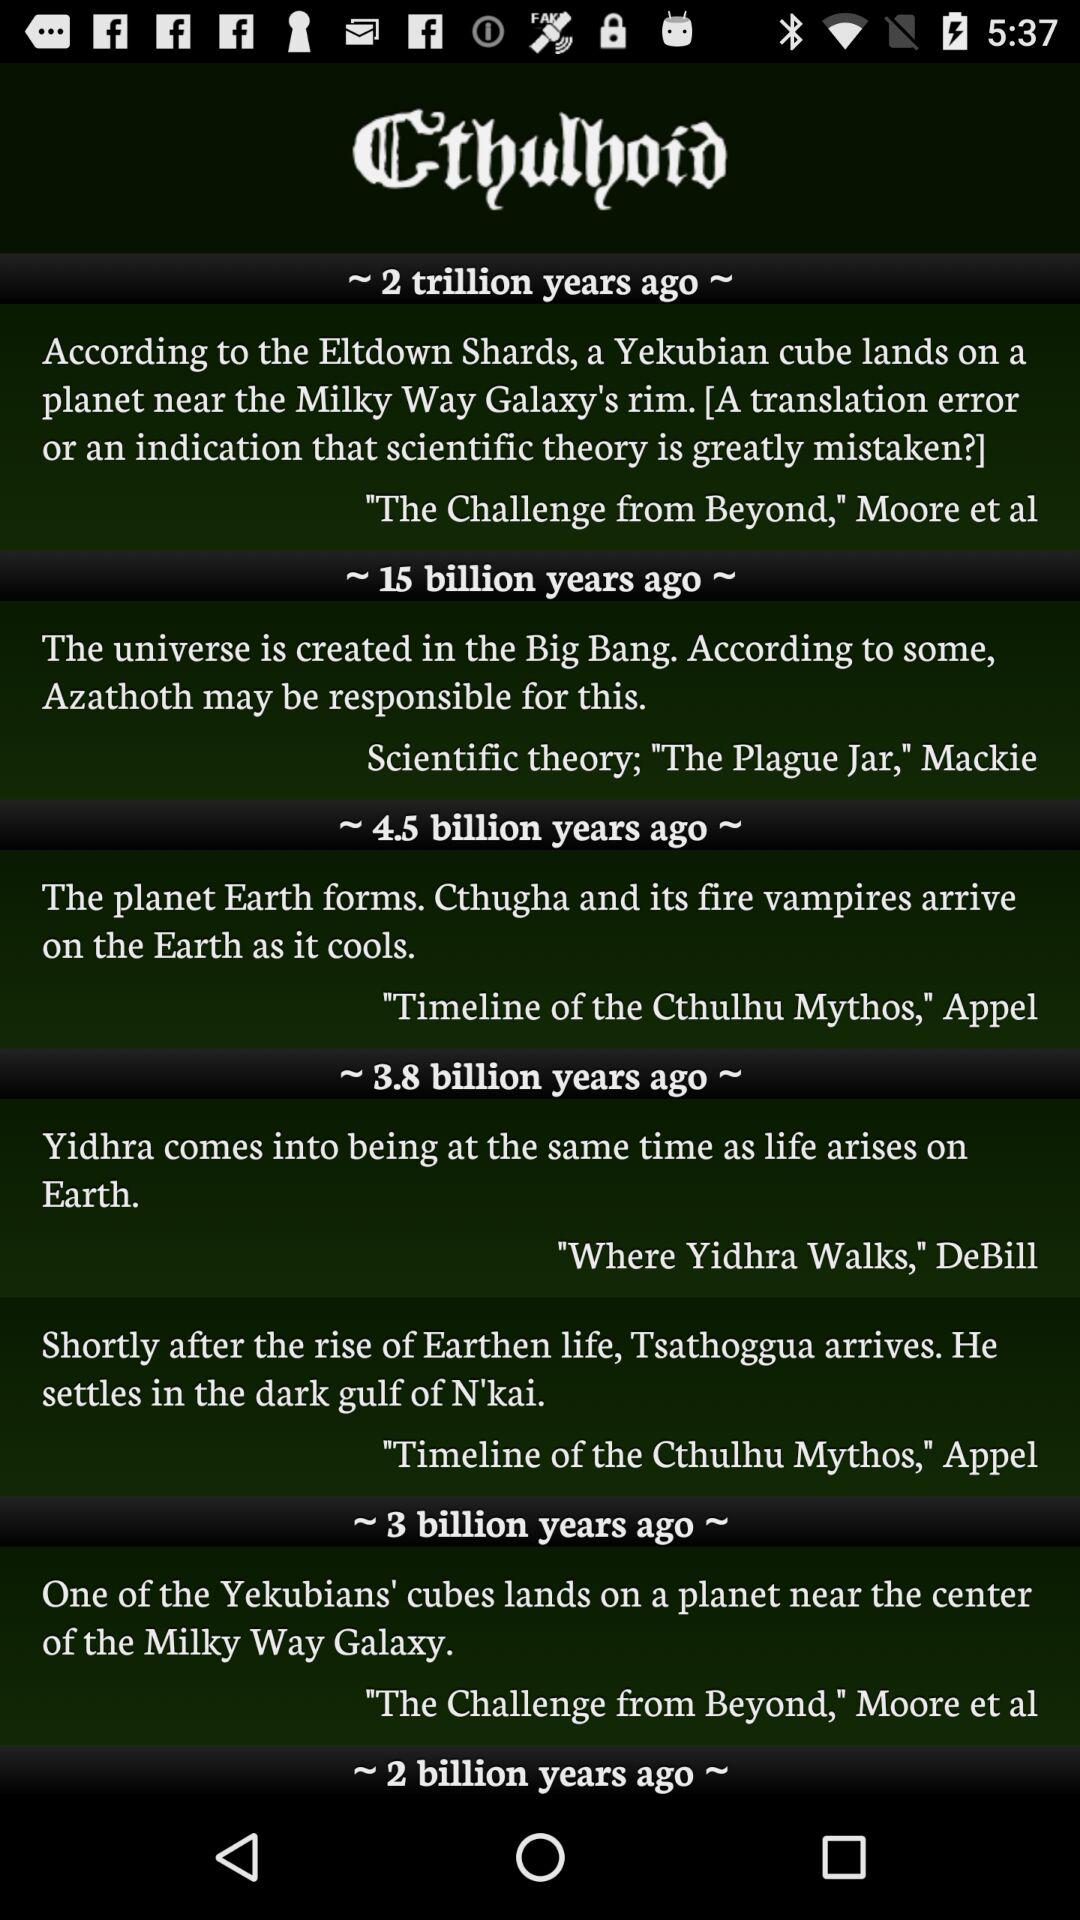 The width and height of the screenshot is (1080, 1920). I want to click on flip until the 4 5 billion, so click(540, 824).